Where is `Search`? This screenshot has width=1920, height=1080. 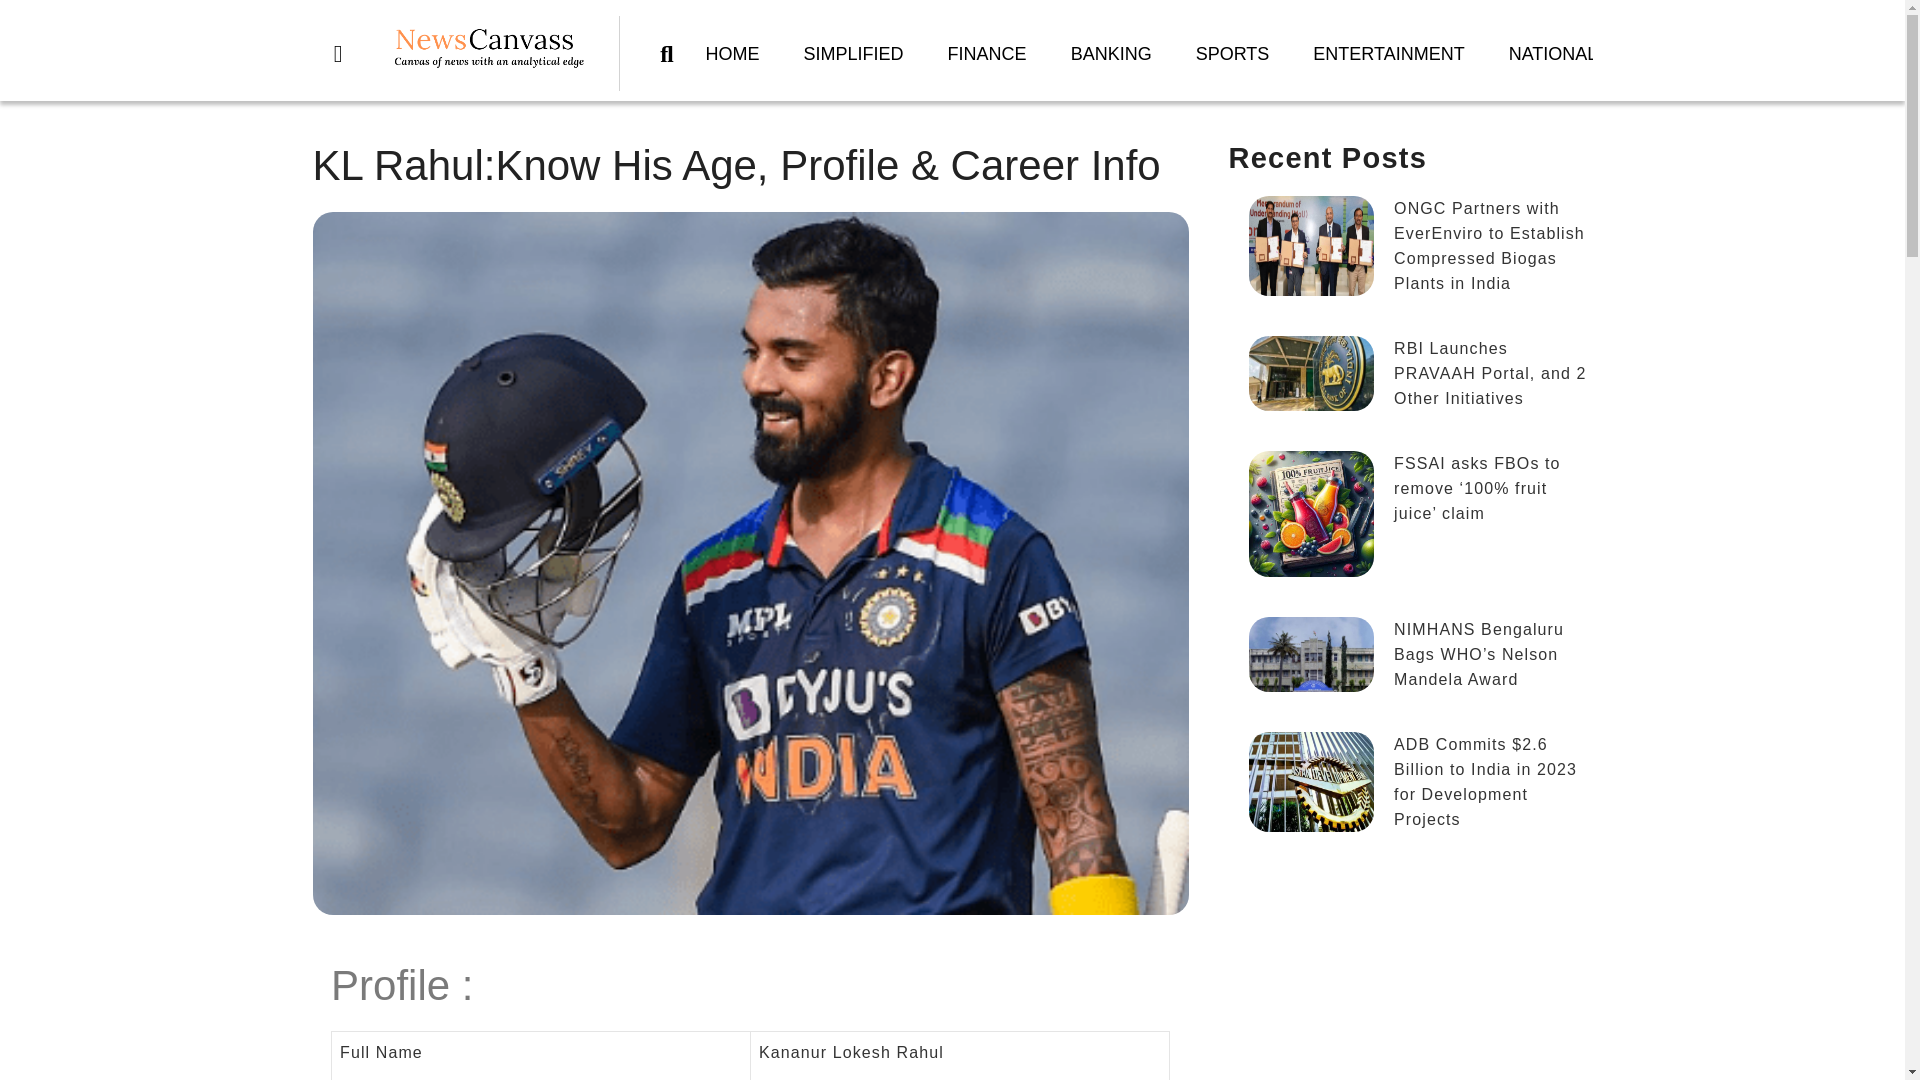 Search is located at coordinates (655, 54).